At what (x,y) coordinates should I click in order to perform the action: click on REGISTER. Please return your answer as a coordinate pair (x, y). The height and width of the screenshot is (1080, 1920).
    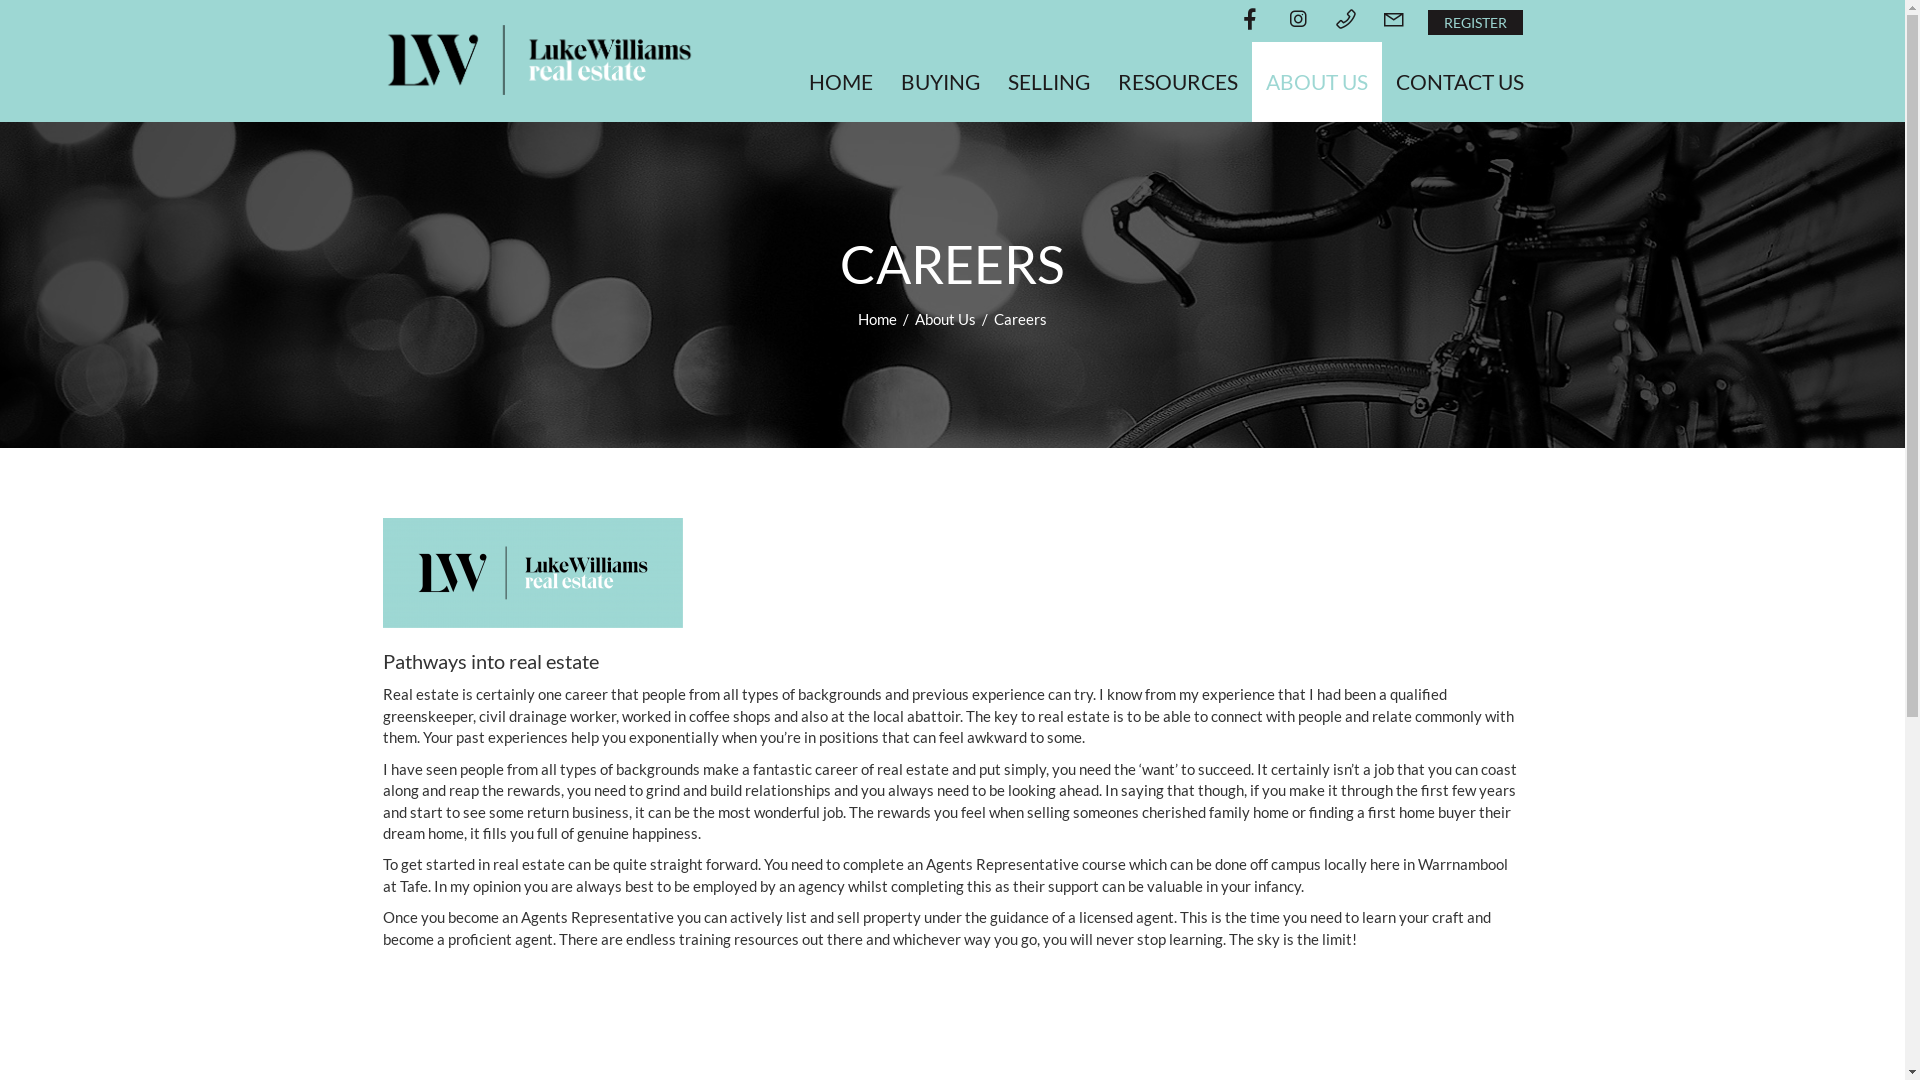
    Looking at the image, I should click on (1476, 22).